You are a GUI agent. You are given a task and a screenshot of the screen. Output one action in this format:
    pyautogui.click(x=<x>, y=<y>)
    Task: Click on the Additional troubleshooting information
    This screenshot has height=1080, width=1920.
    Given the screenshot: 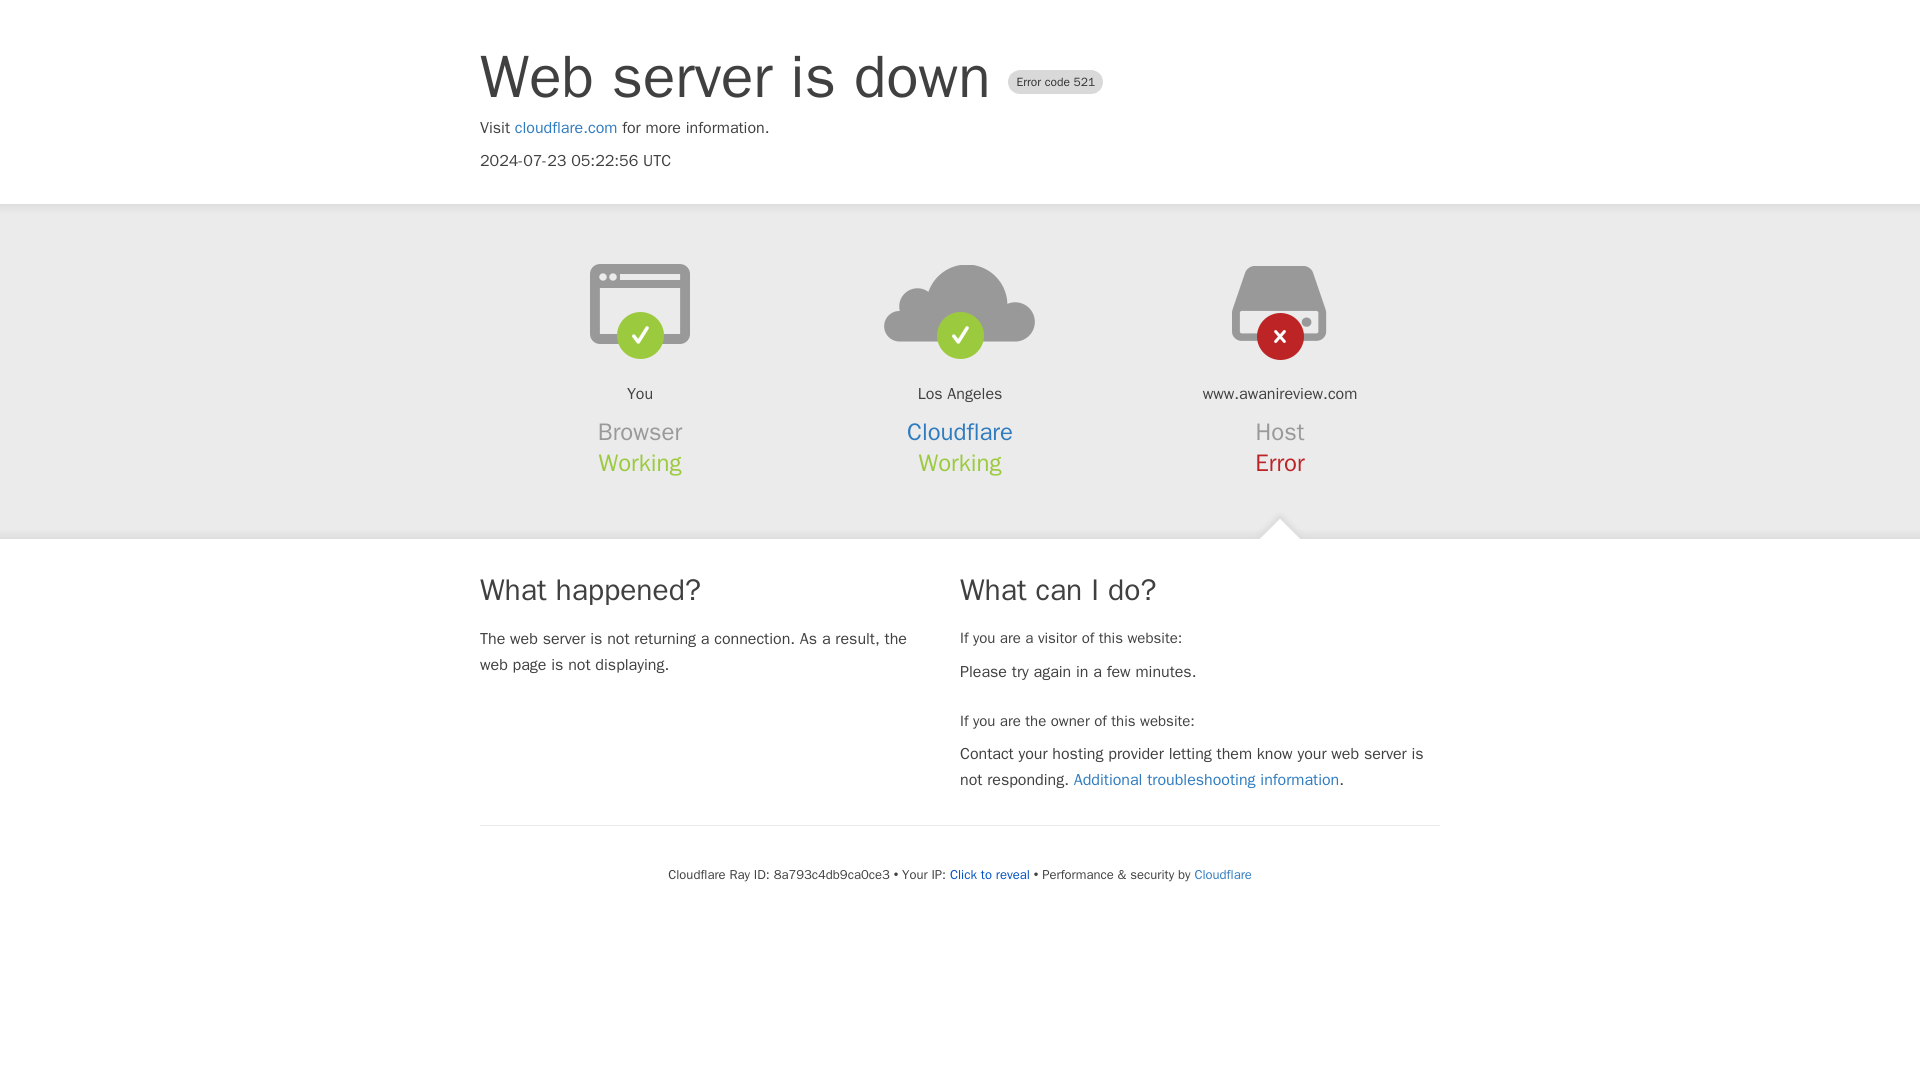 What is the action you would take?
    pyautogui.click(x=1206, y=780)
    